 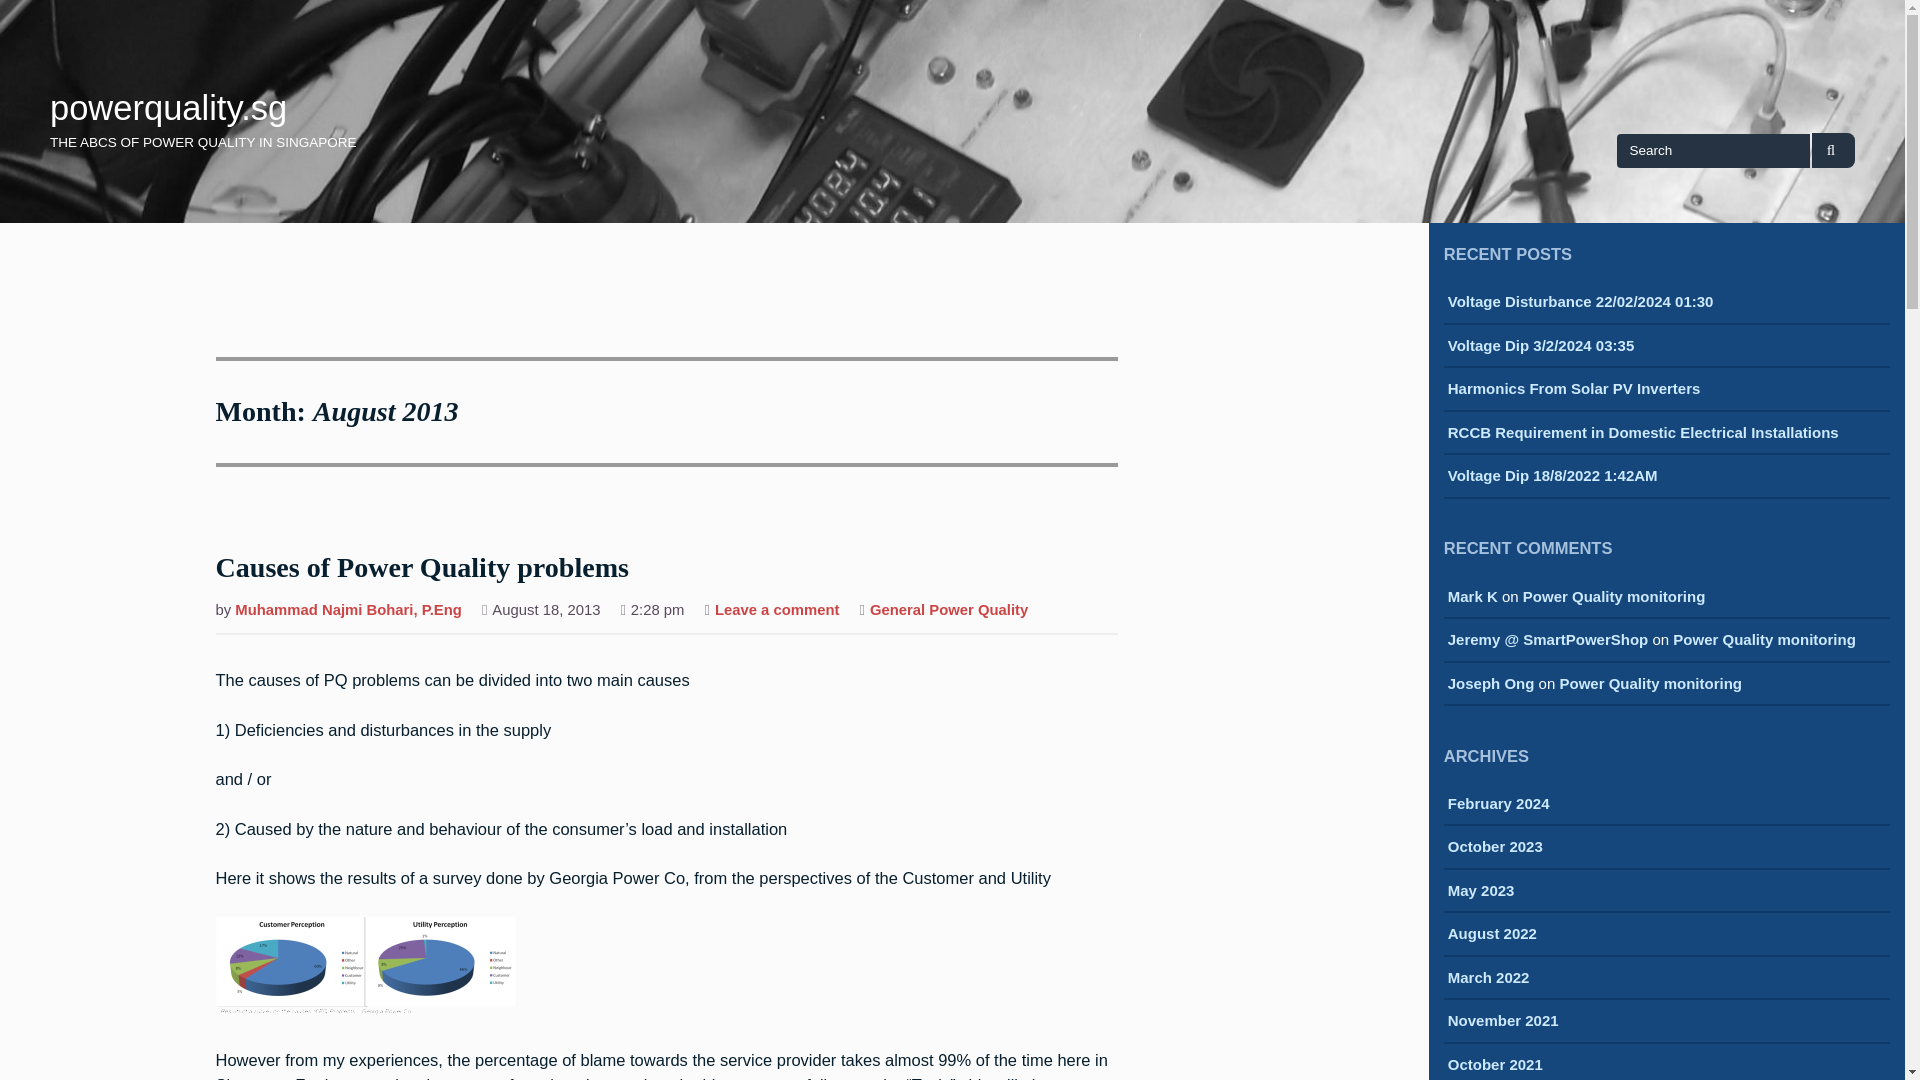 I want to click on October 2021, so click(x=1495, y=1066).